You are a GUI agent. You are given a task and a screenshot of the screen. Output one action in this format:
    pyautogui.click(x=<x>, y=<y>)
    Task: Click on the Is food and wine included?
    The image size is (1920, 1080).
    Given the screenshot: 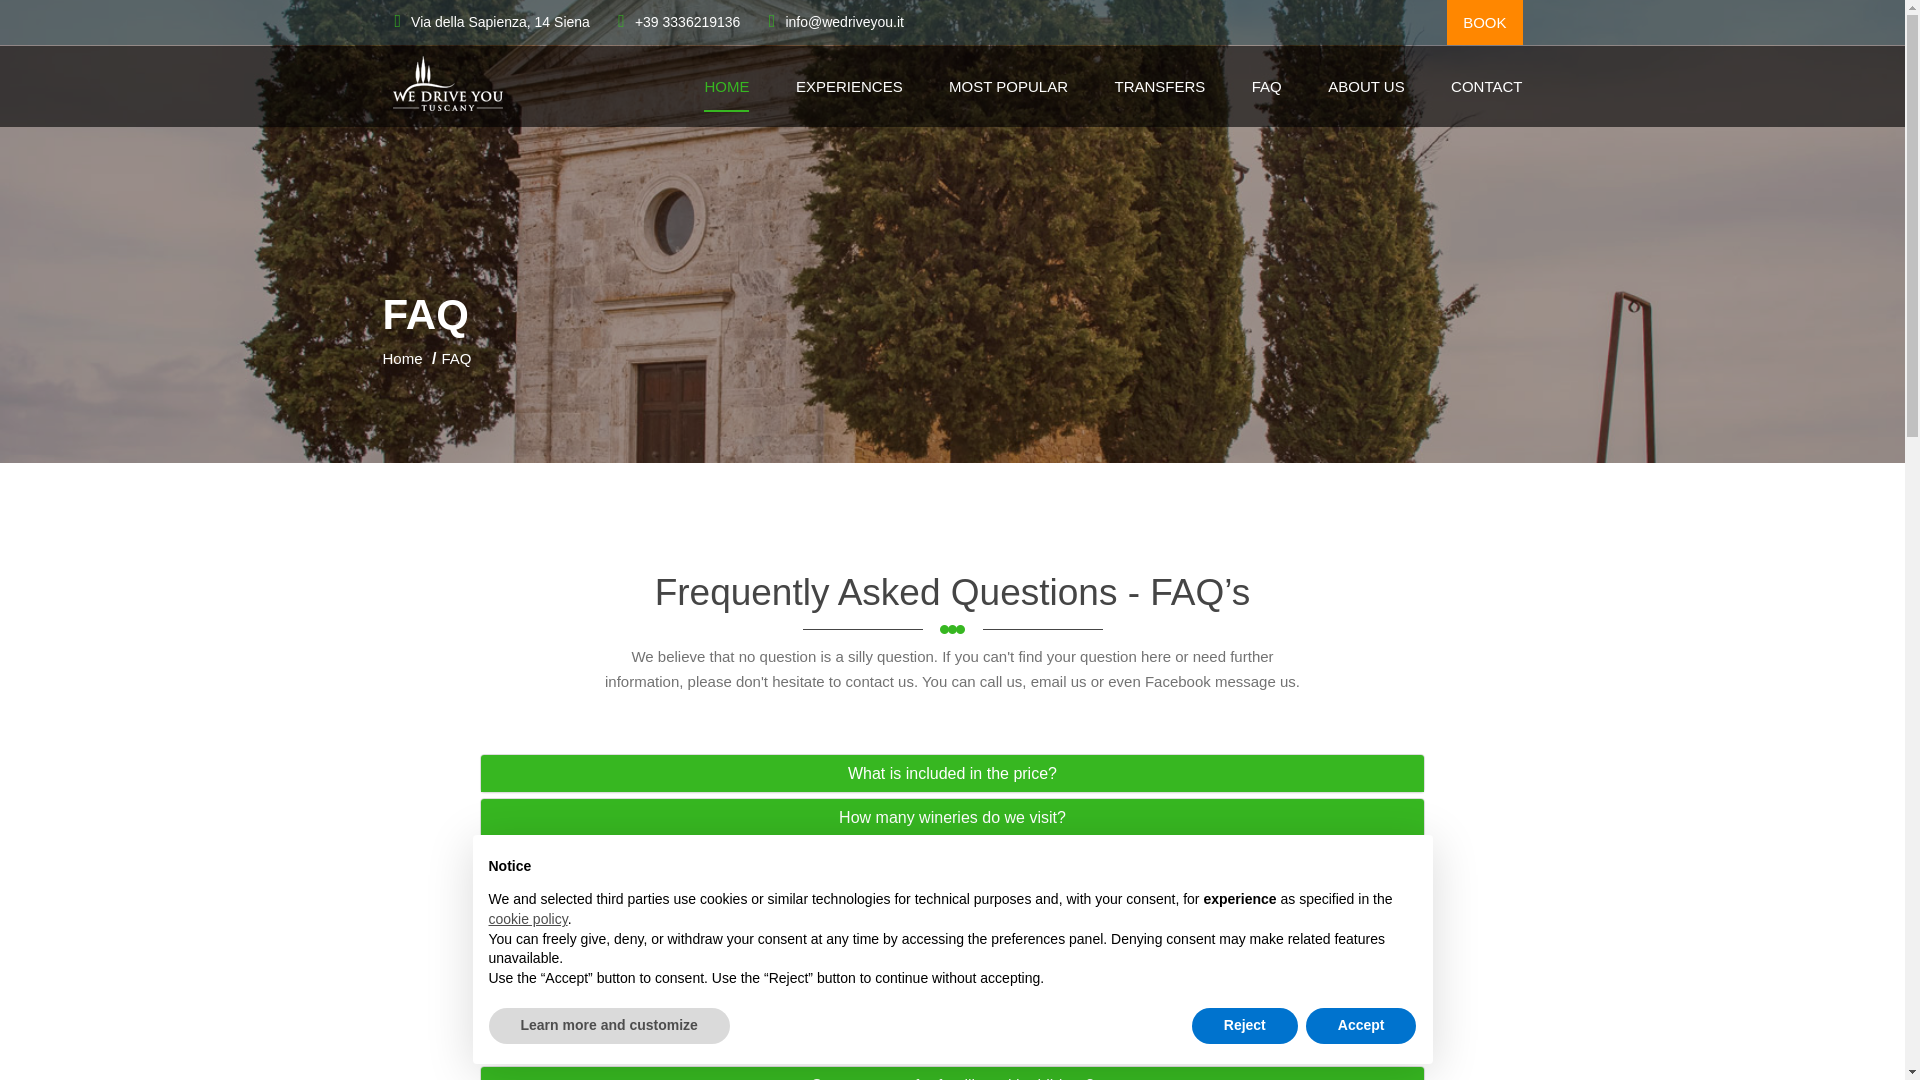 What is the action you would take?
    pyautogui.click(x=952, y=952)
    